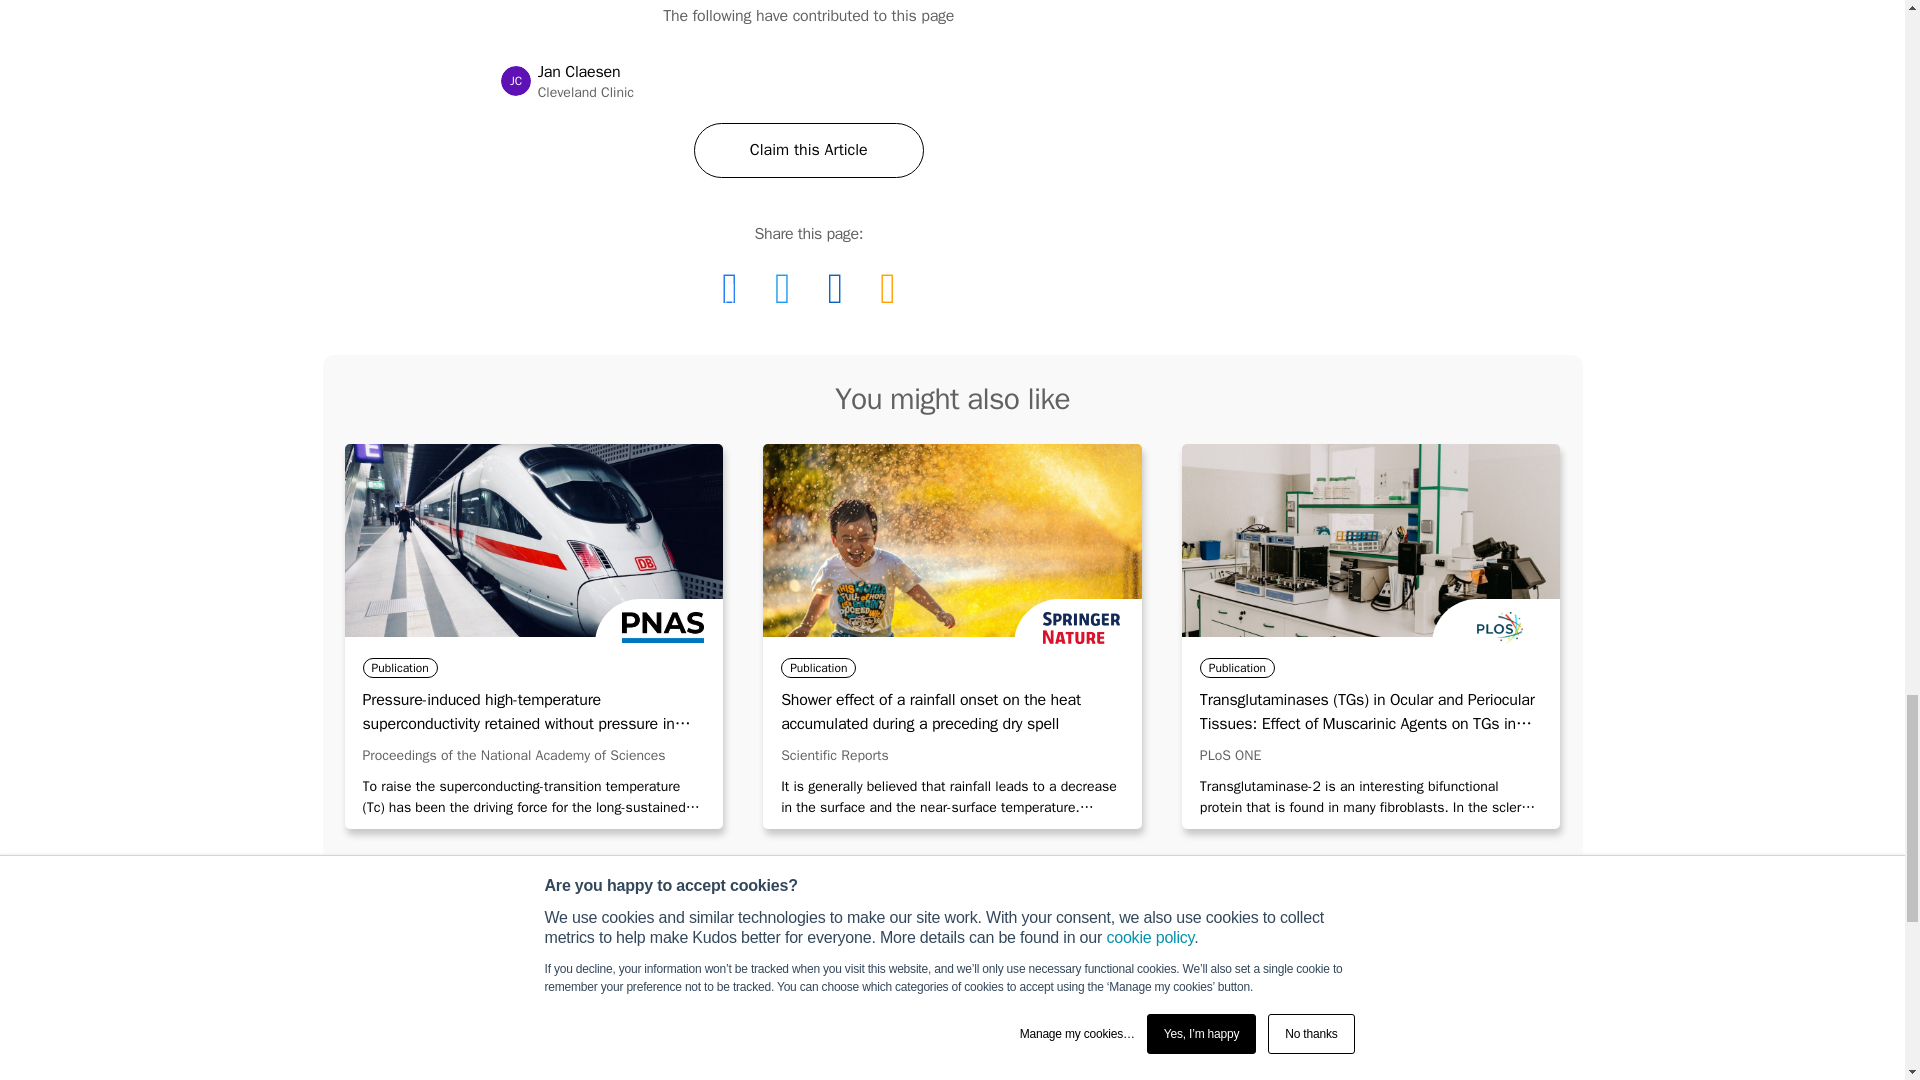  I want to click on Scientific Reports, so click(834, 755).